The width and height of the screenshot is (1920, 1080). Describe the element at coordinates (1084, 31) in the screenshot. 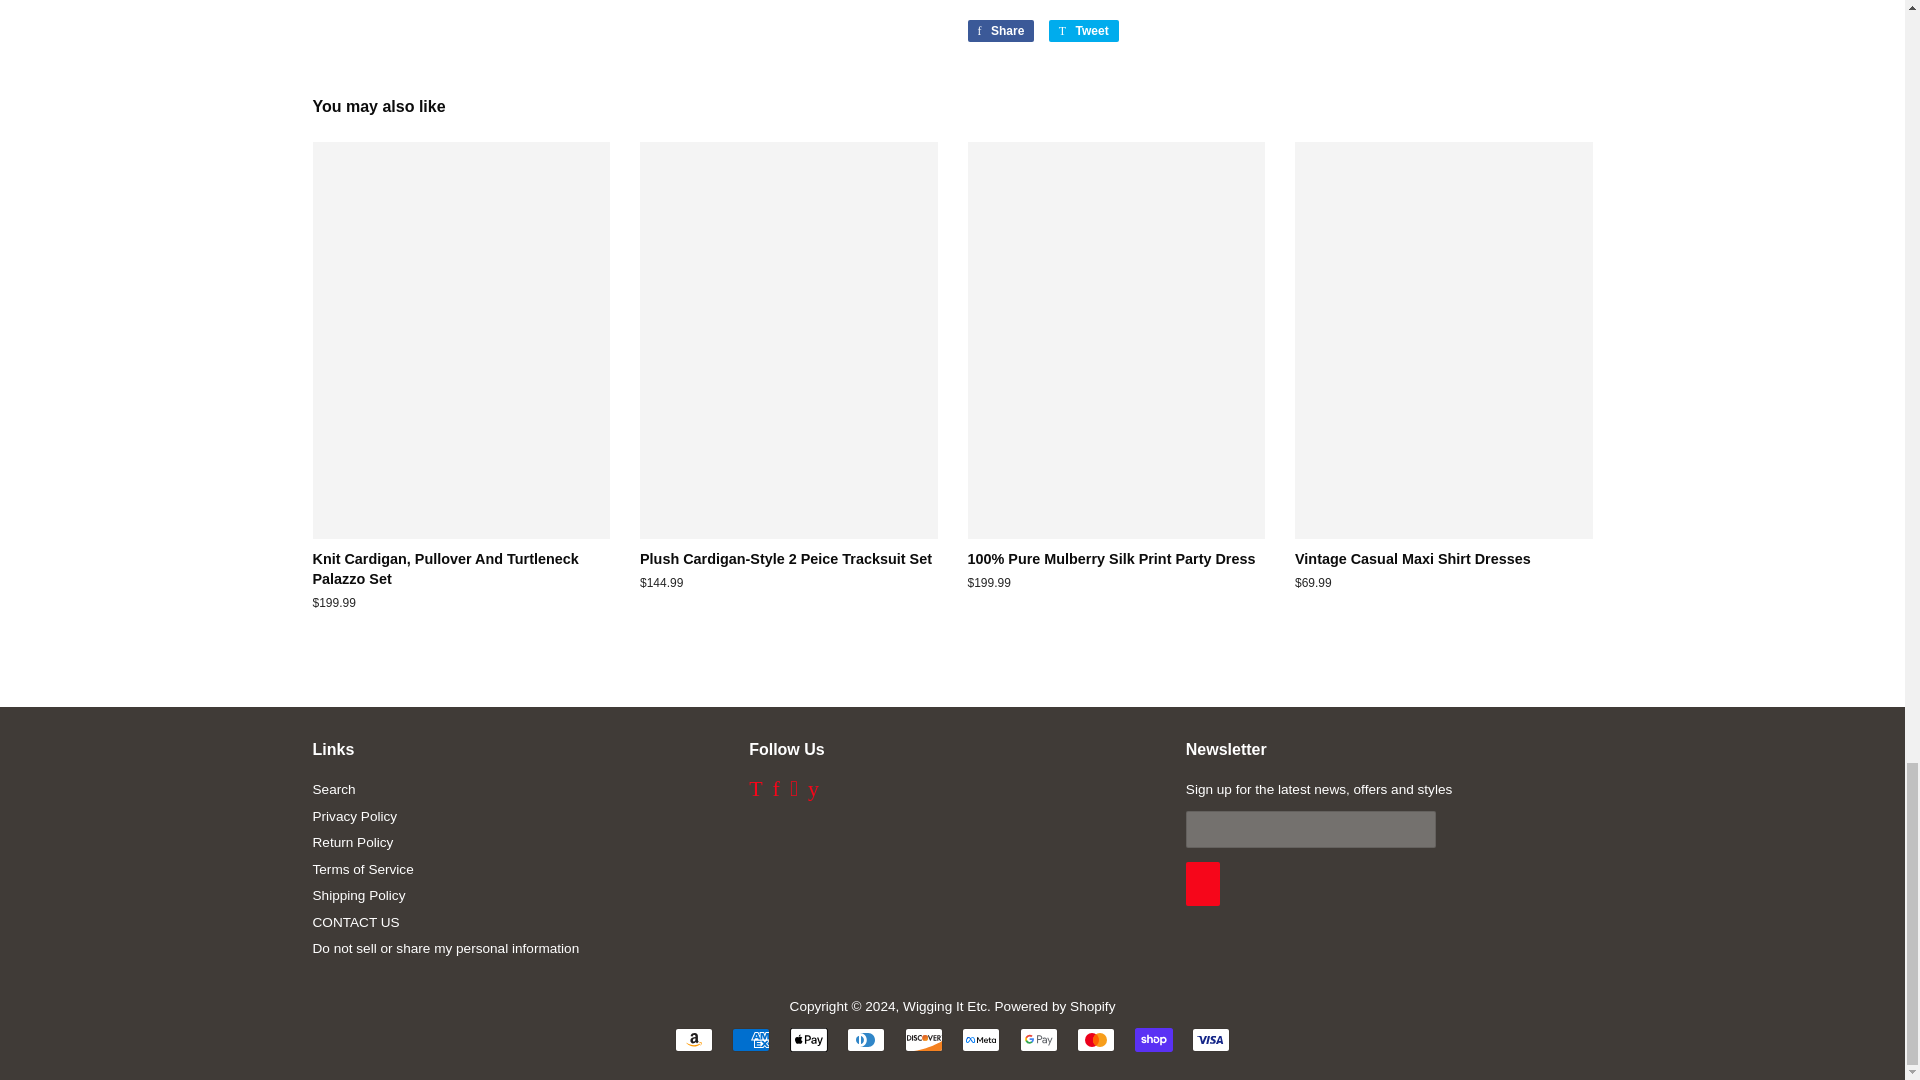

I see `Tweet on Twitter` at that location.